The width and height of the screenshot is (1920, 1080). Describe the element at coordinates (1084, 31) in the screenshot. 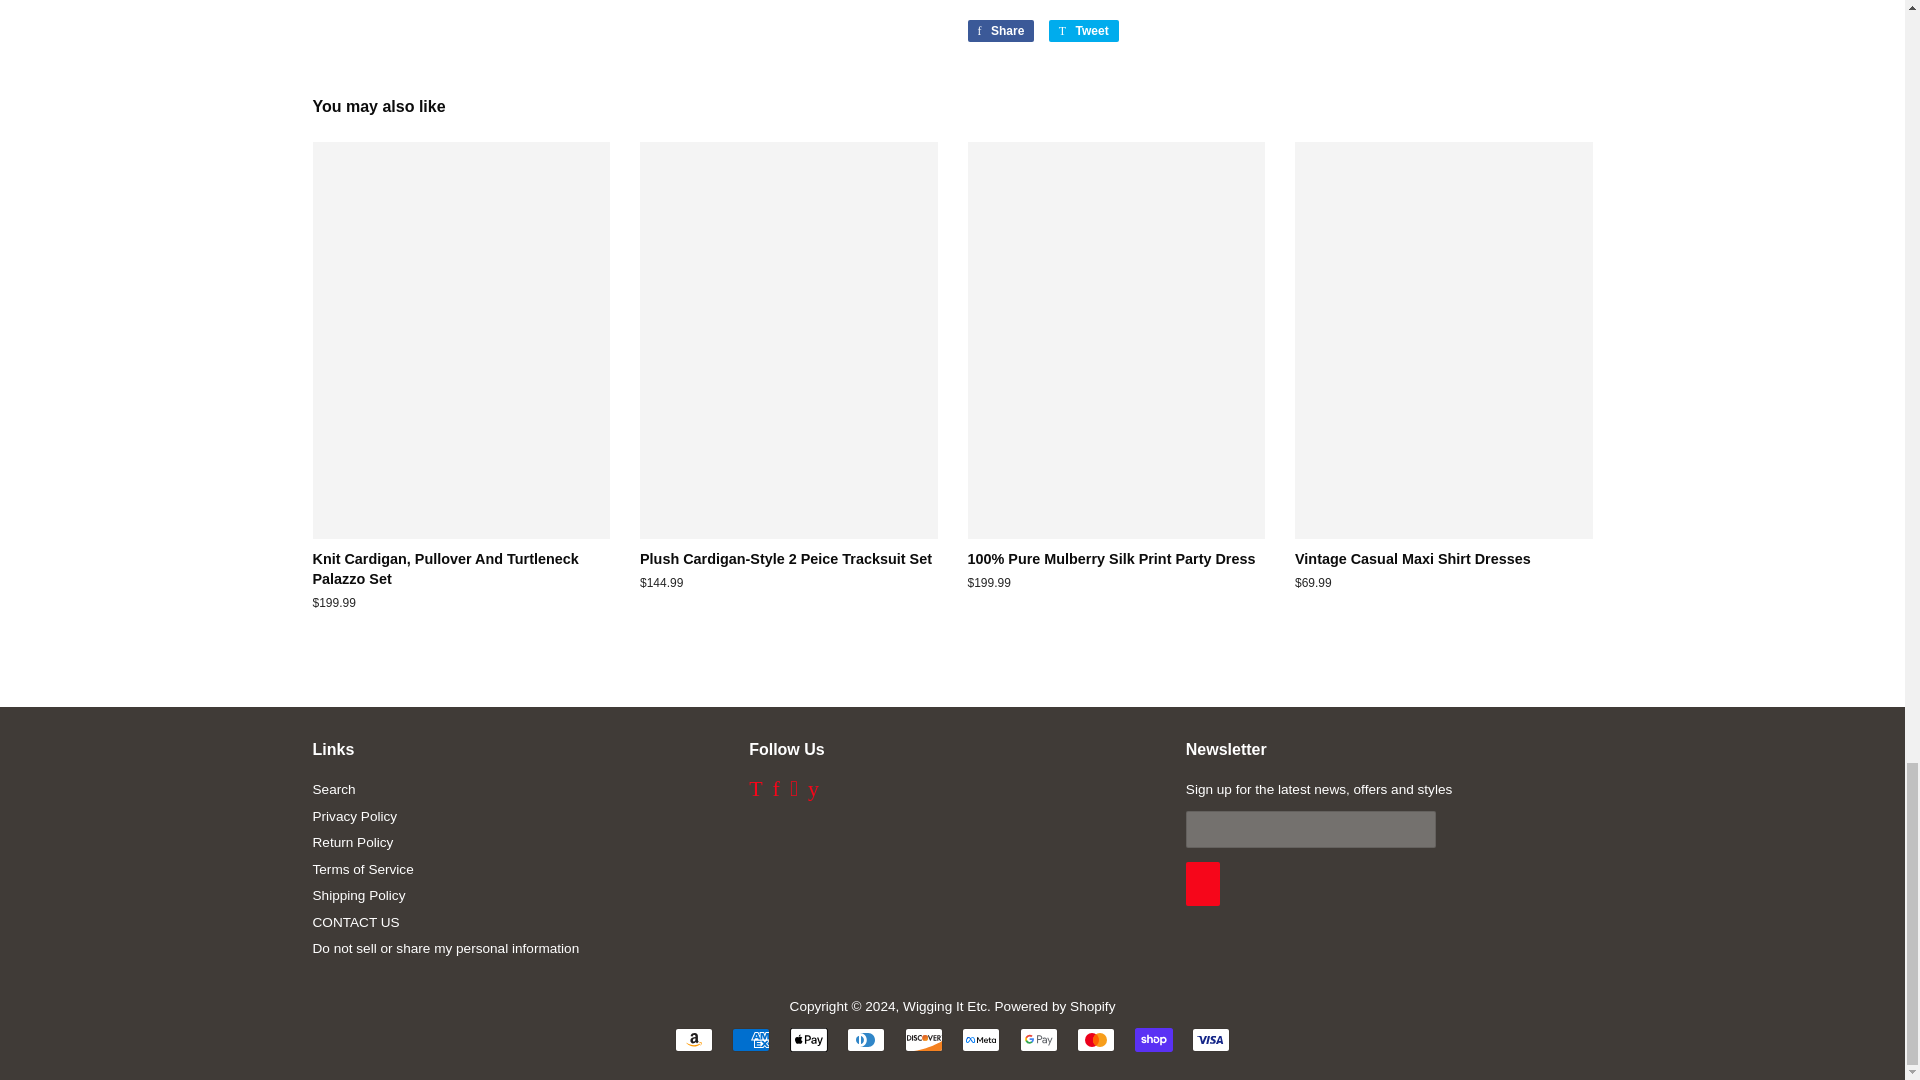

I see `Tweet on Twitter` at that location.